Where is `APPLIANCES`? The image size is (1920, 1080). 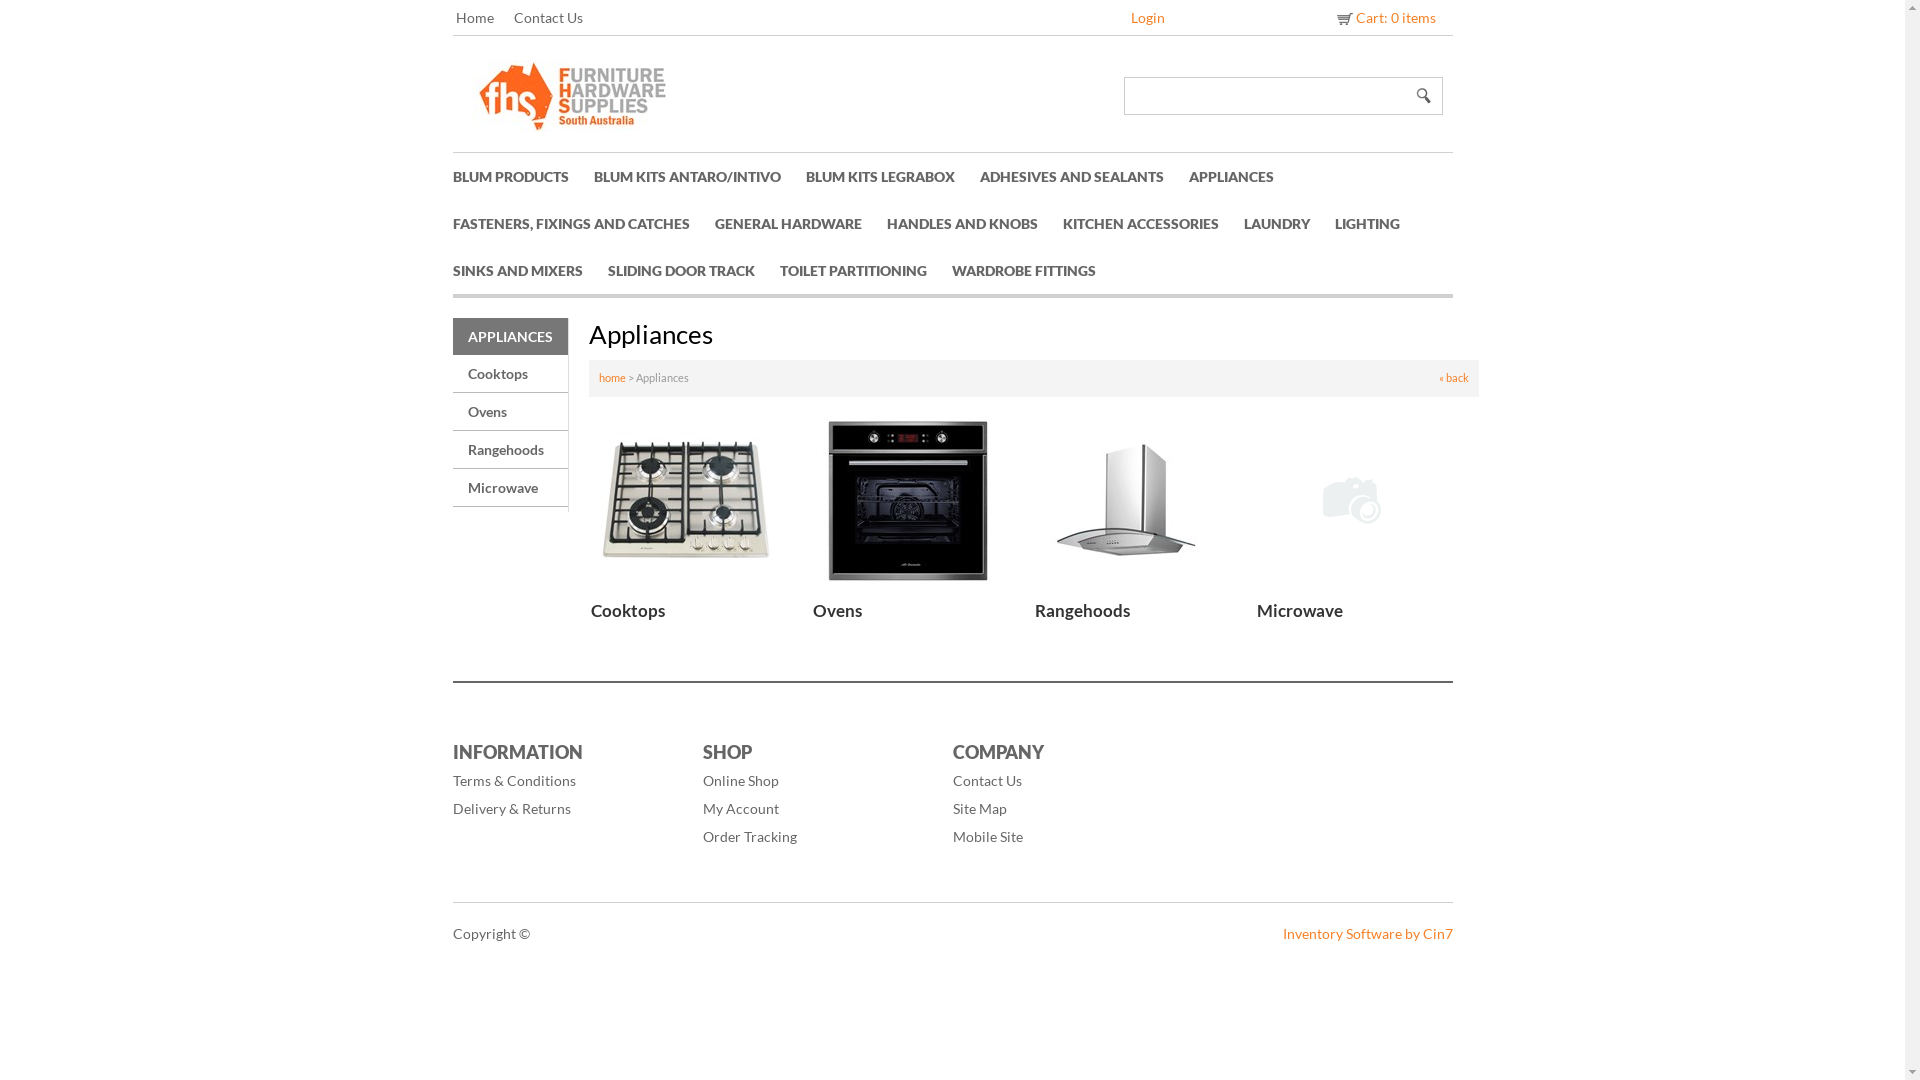
APPLIANCES is located at coordinates (1243, 176).